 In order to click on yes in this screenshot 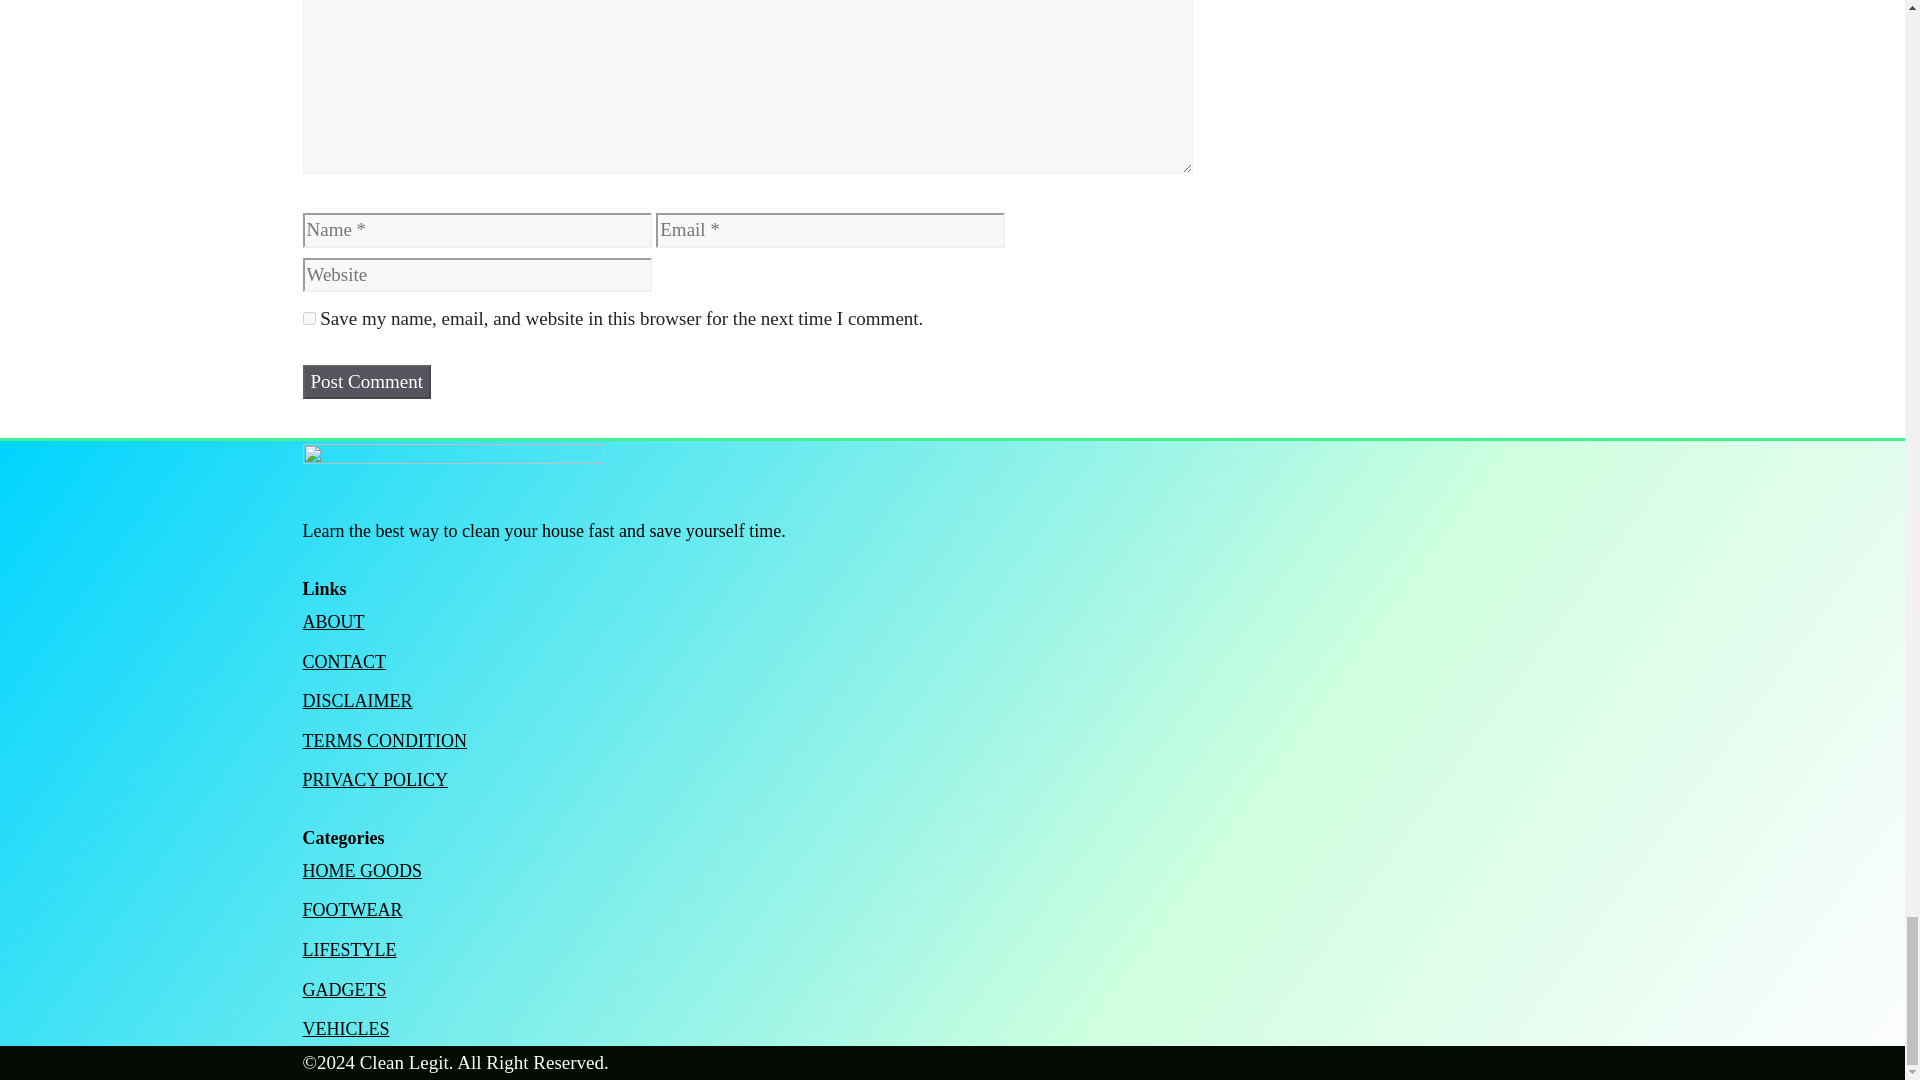, I will do `click(308, 318)`.